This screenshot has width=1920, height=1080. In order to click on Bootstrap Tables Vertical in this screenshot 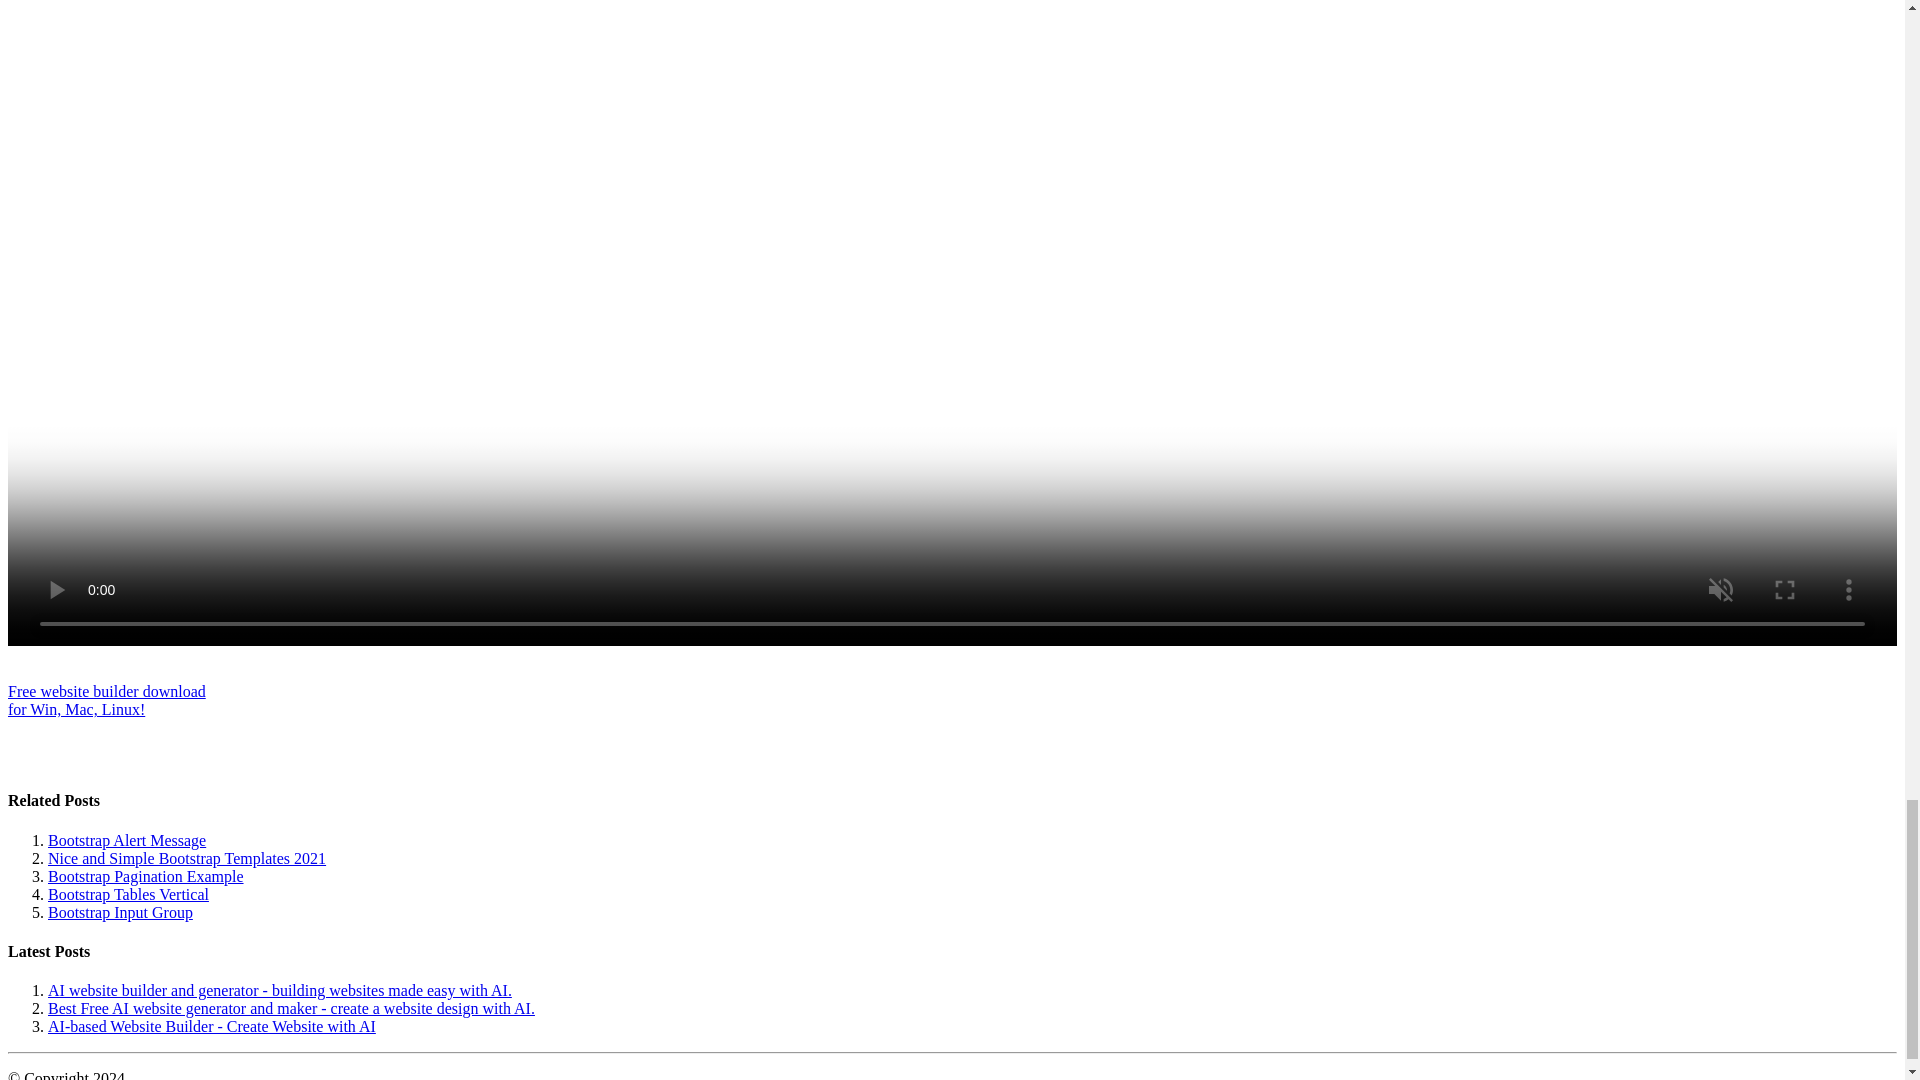, I will do `click(128, 894)`.